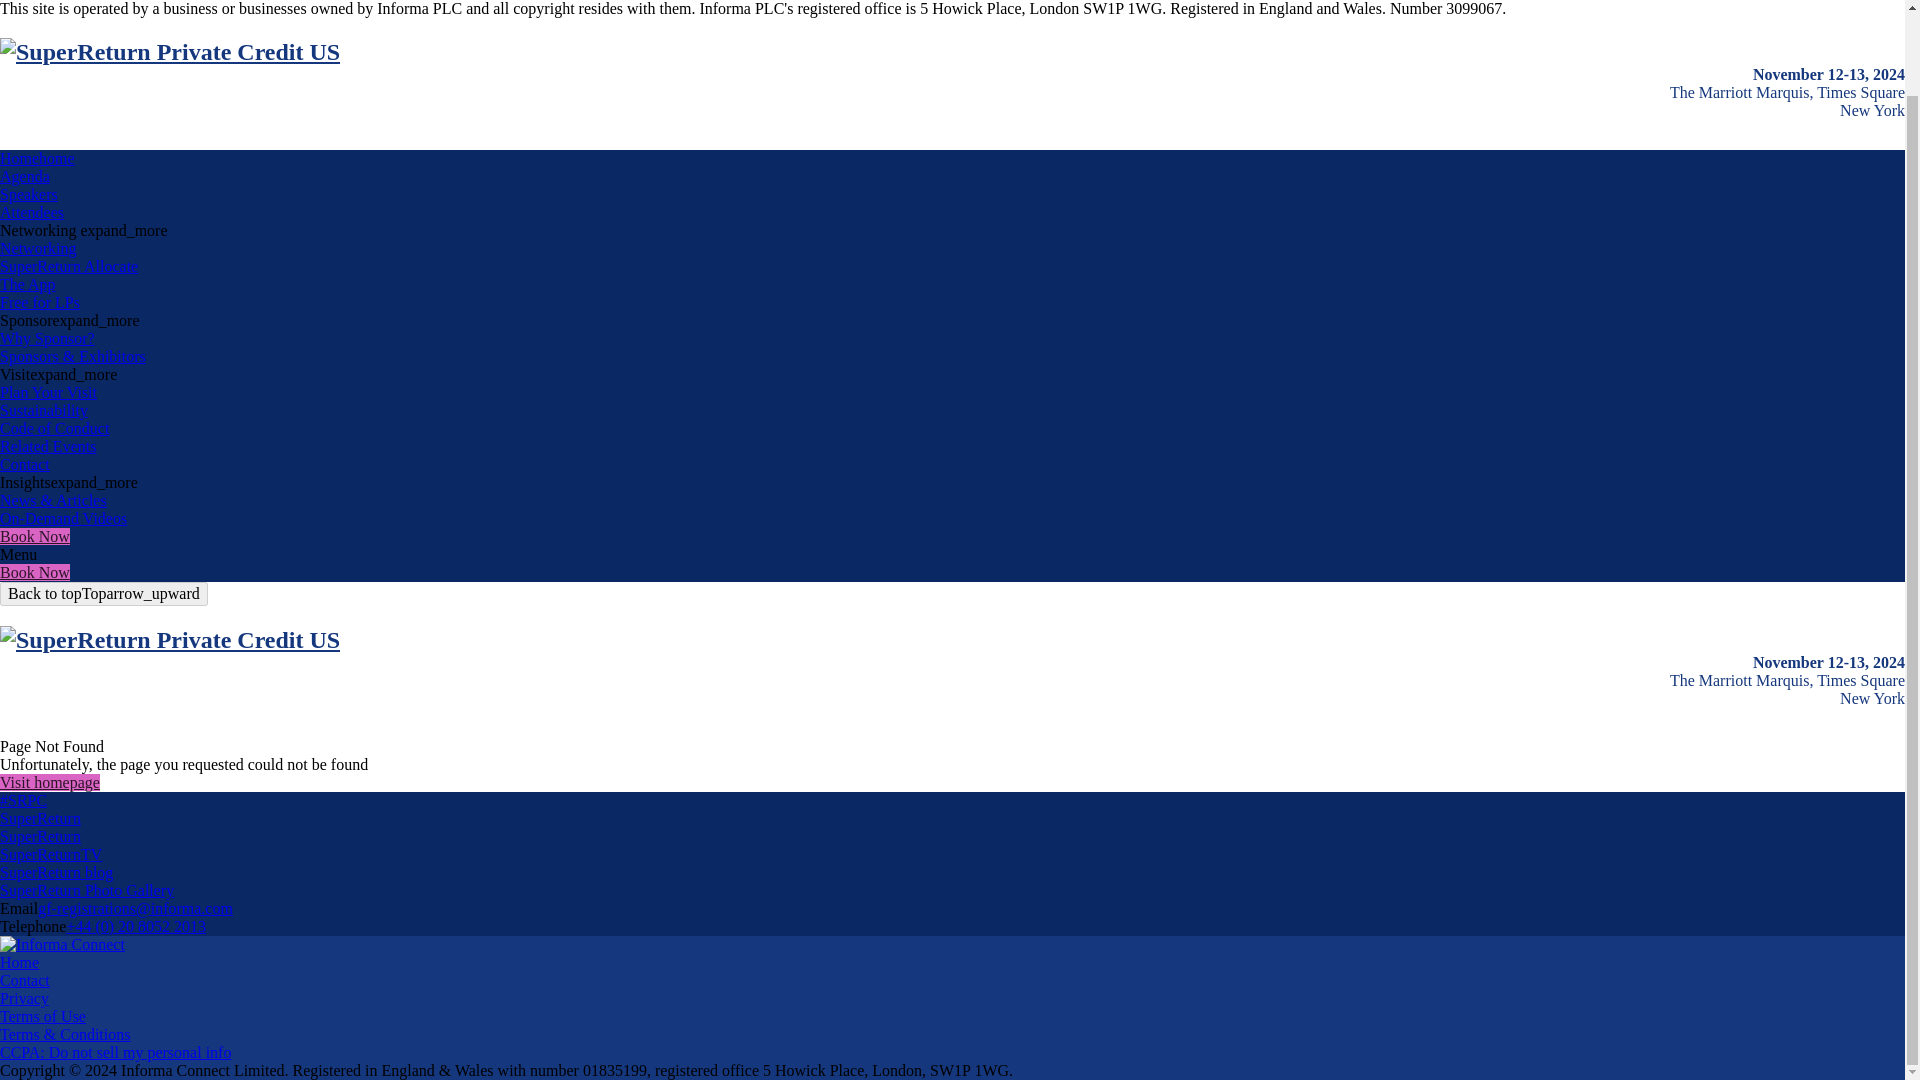 This screenshot has width=1920, height=1080. What do you see at coordinates (40, 818) in the screenshot?
I see `SuperReturn` at bounding box center [40, 818].